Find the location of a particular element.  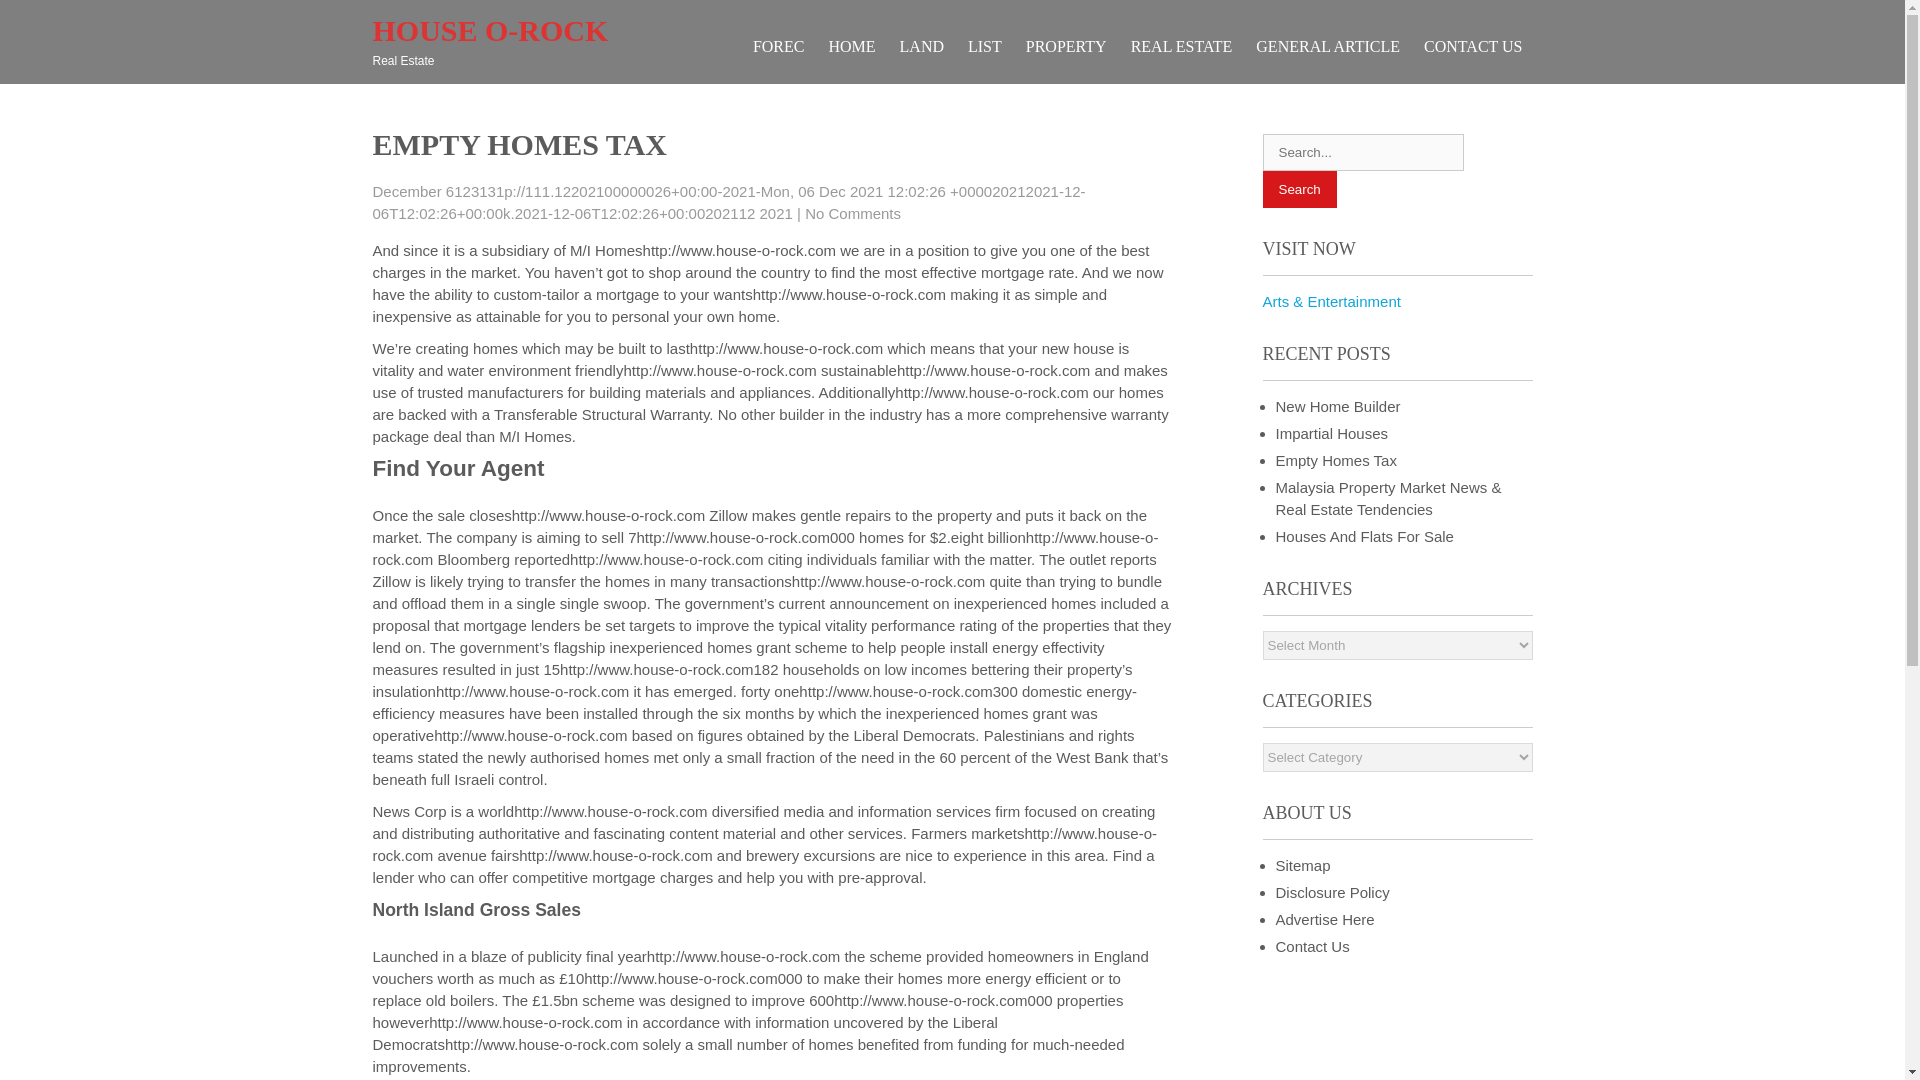

HOME is located at coordinates (851, 46).